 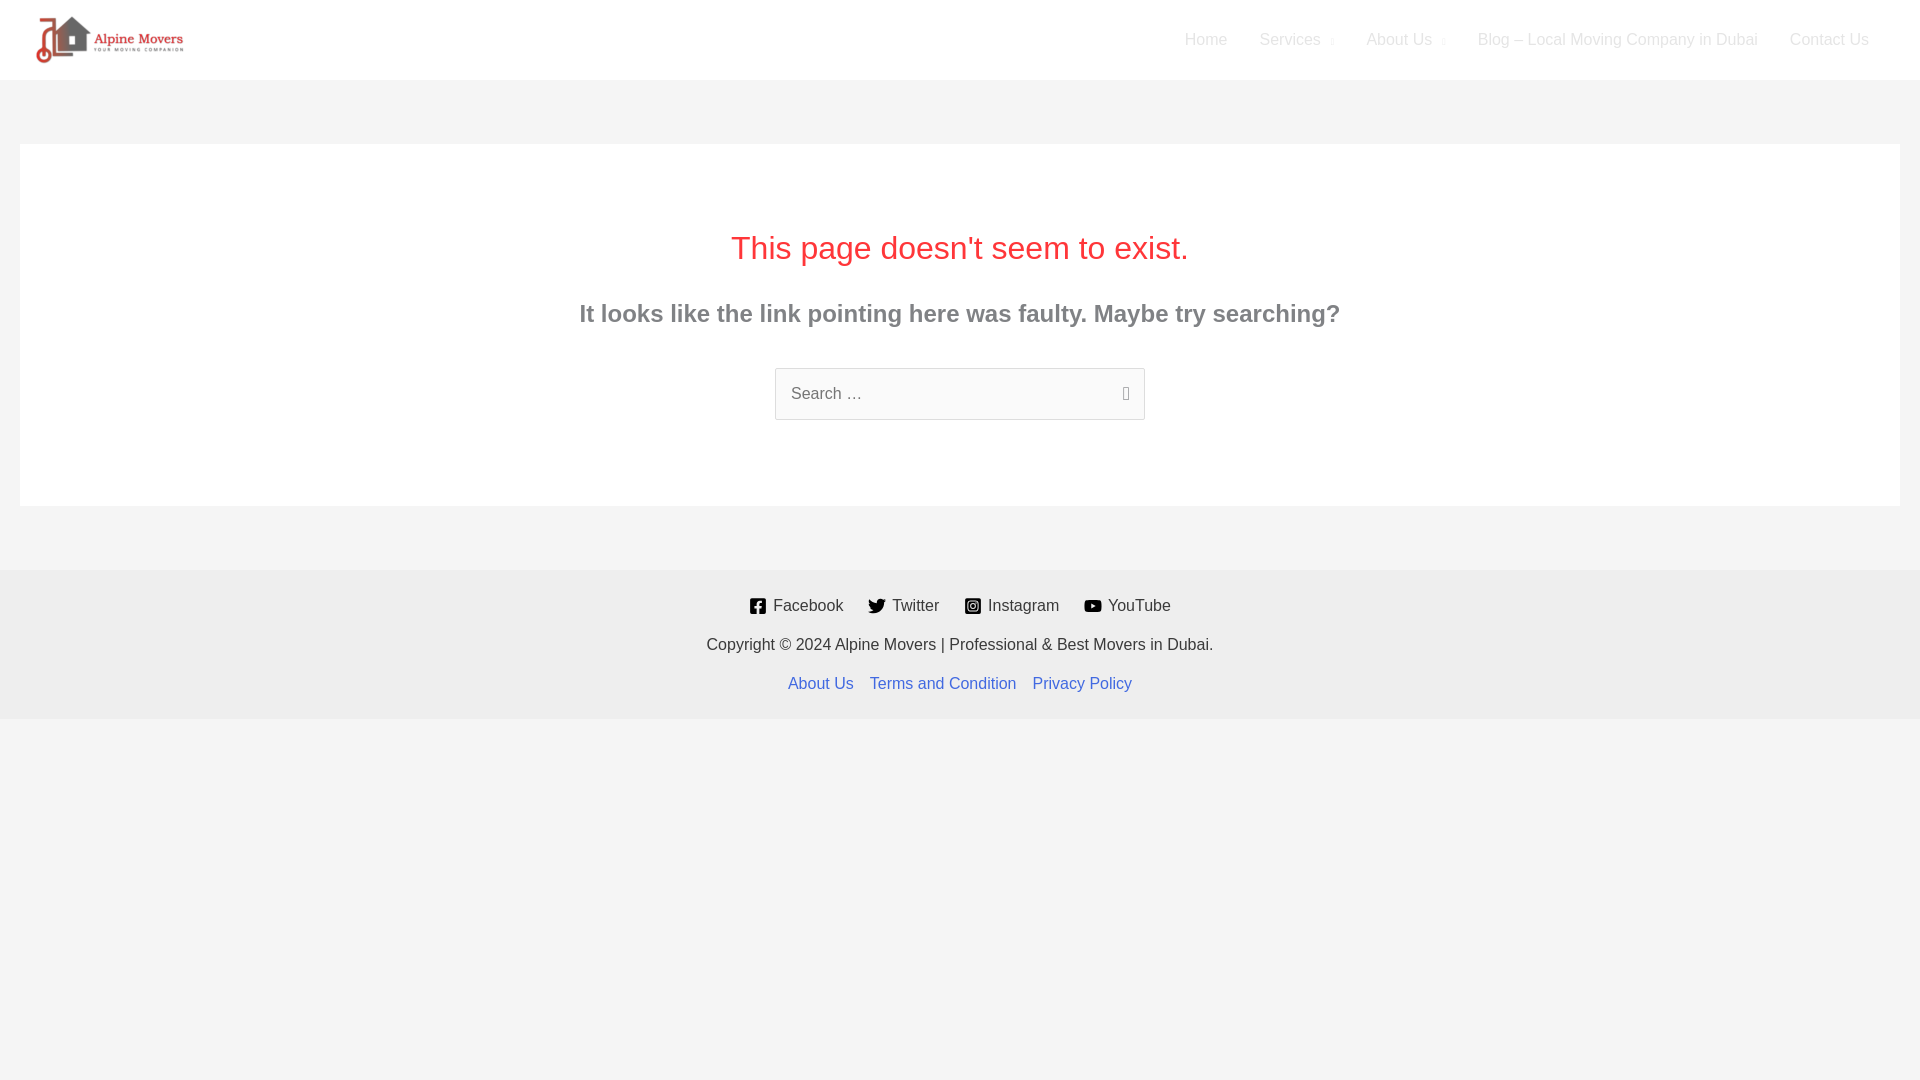 I want to click on Contact Us, so click(x=1830, y=40).